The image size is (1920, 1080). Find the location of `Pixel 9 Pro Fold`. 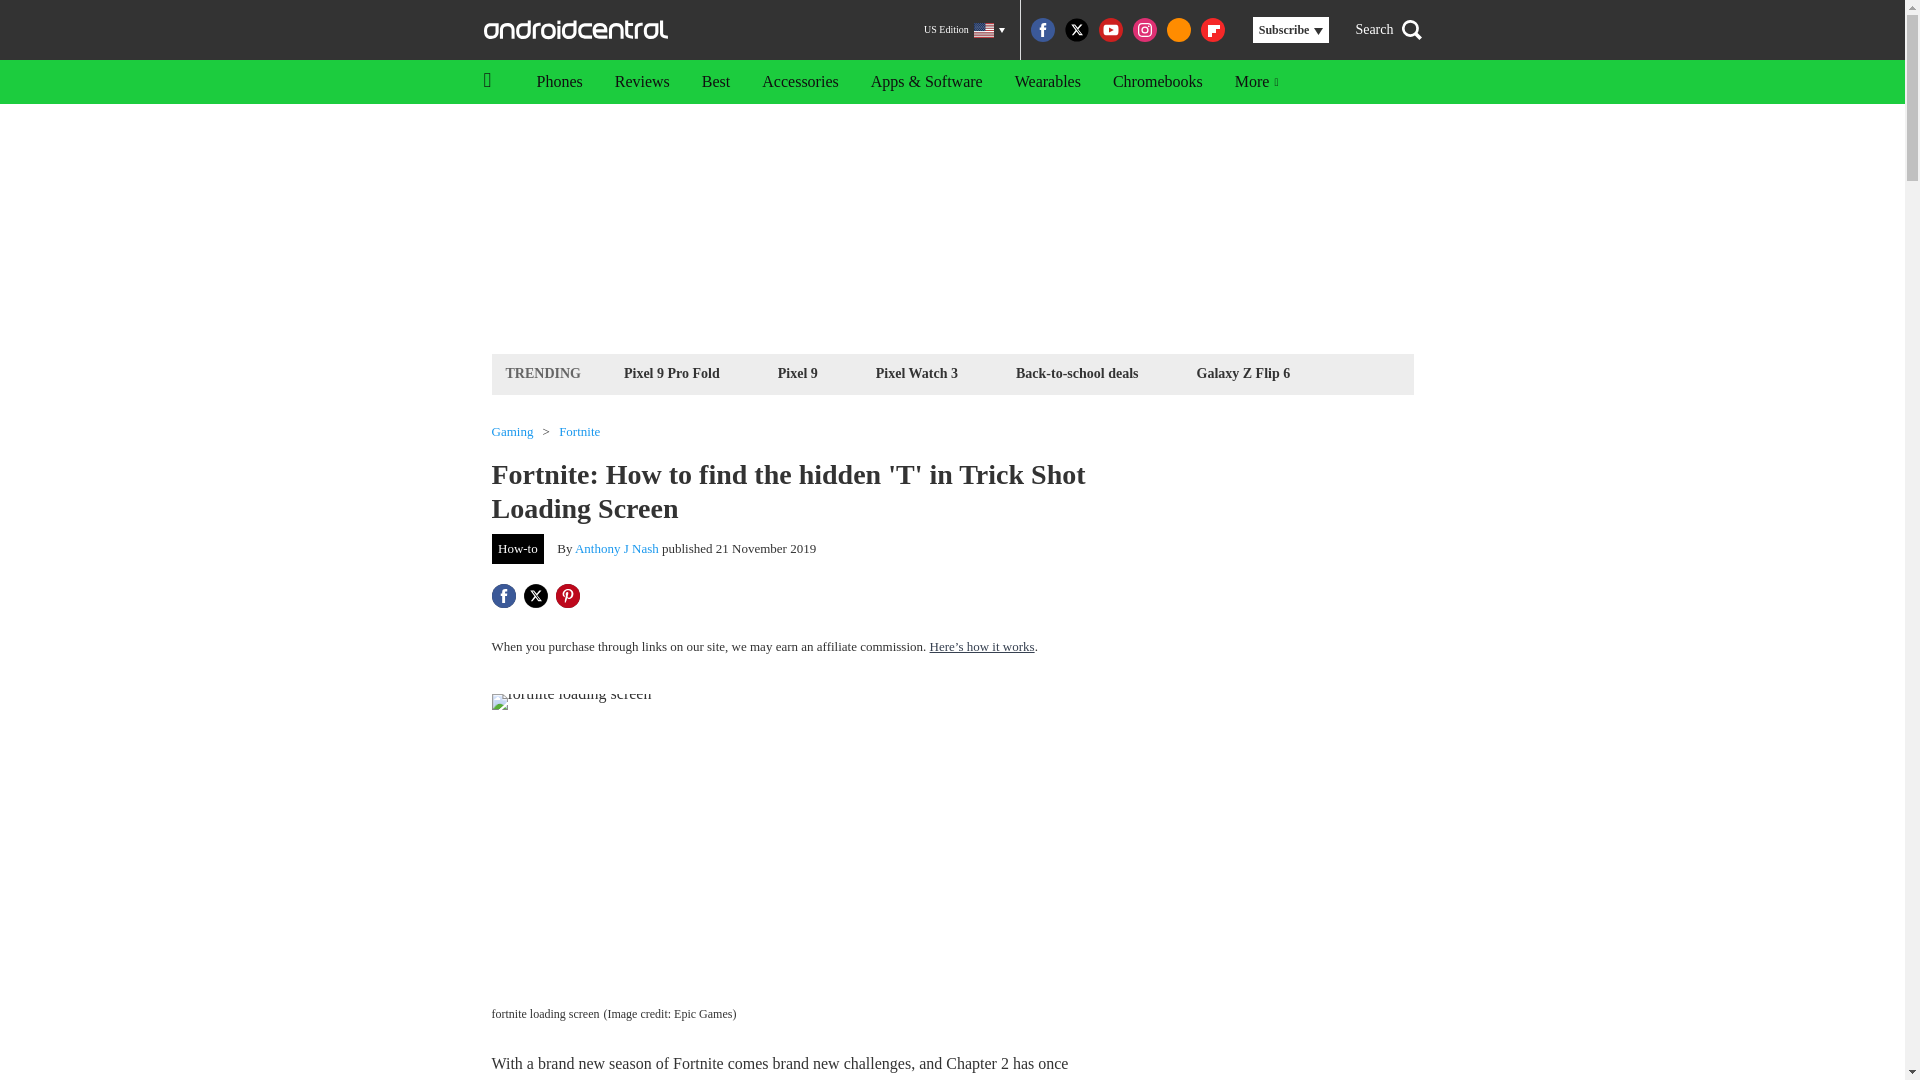

Pixel 9 Pro Fold is located at coordinates (672, 372).